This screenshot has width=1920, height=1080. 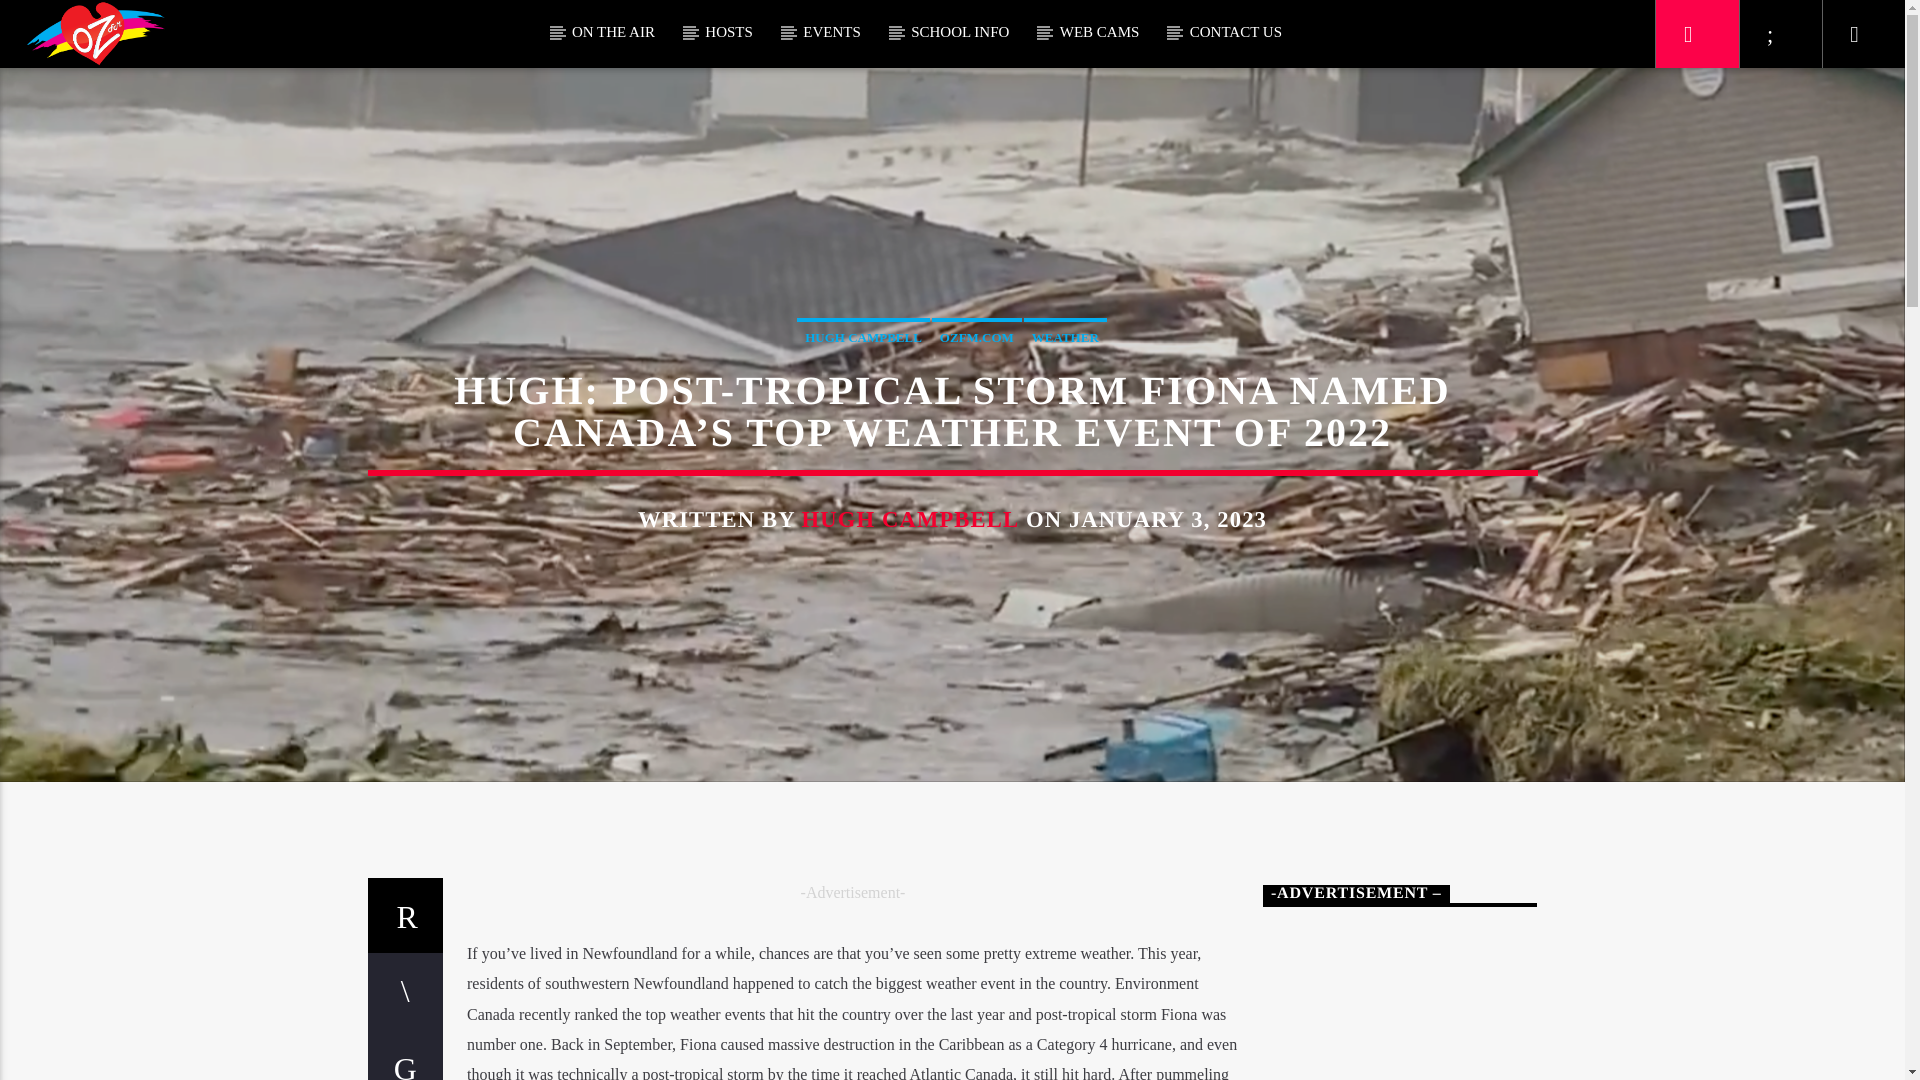 What do you see at coordinates (1235, 32) in the screenshot?
I see `CONTACT US` at bounding box center [1235, 32].